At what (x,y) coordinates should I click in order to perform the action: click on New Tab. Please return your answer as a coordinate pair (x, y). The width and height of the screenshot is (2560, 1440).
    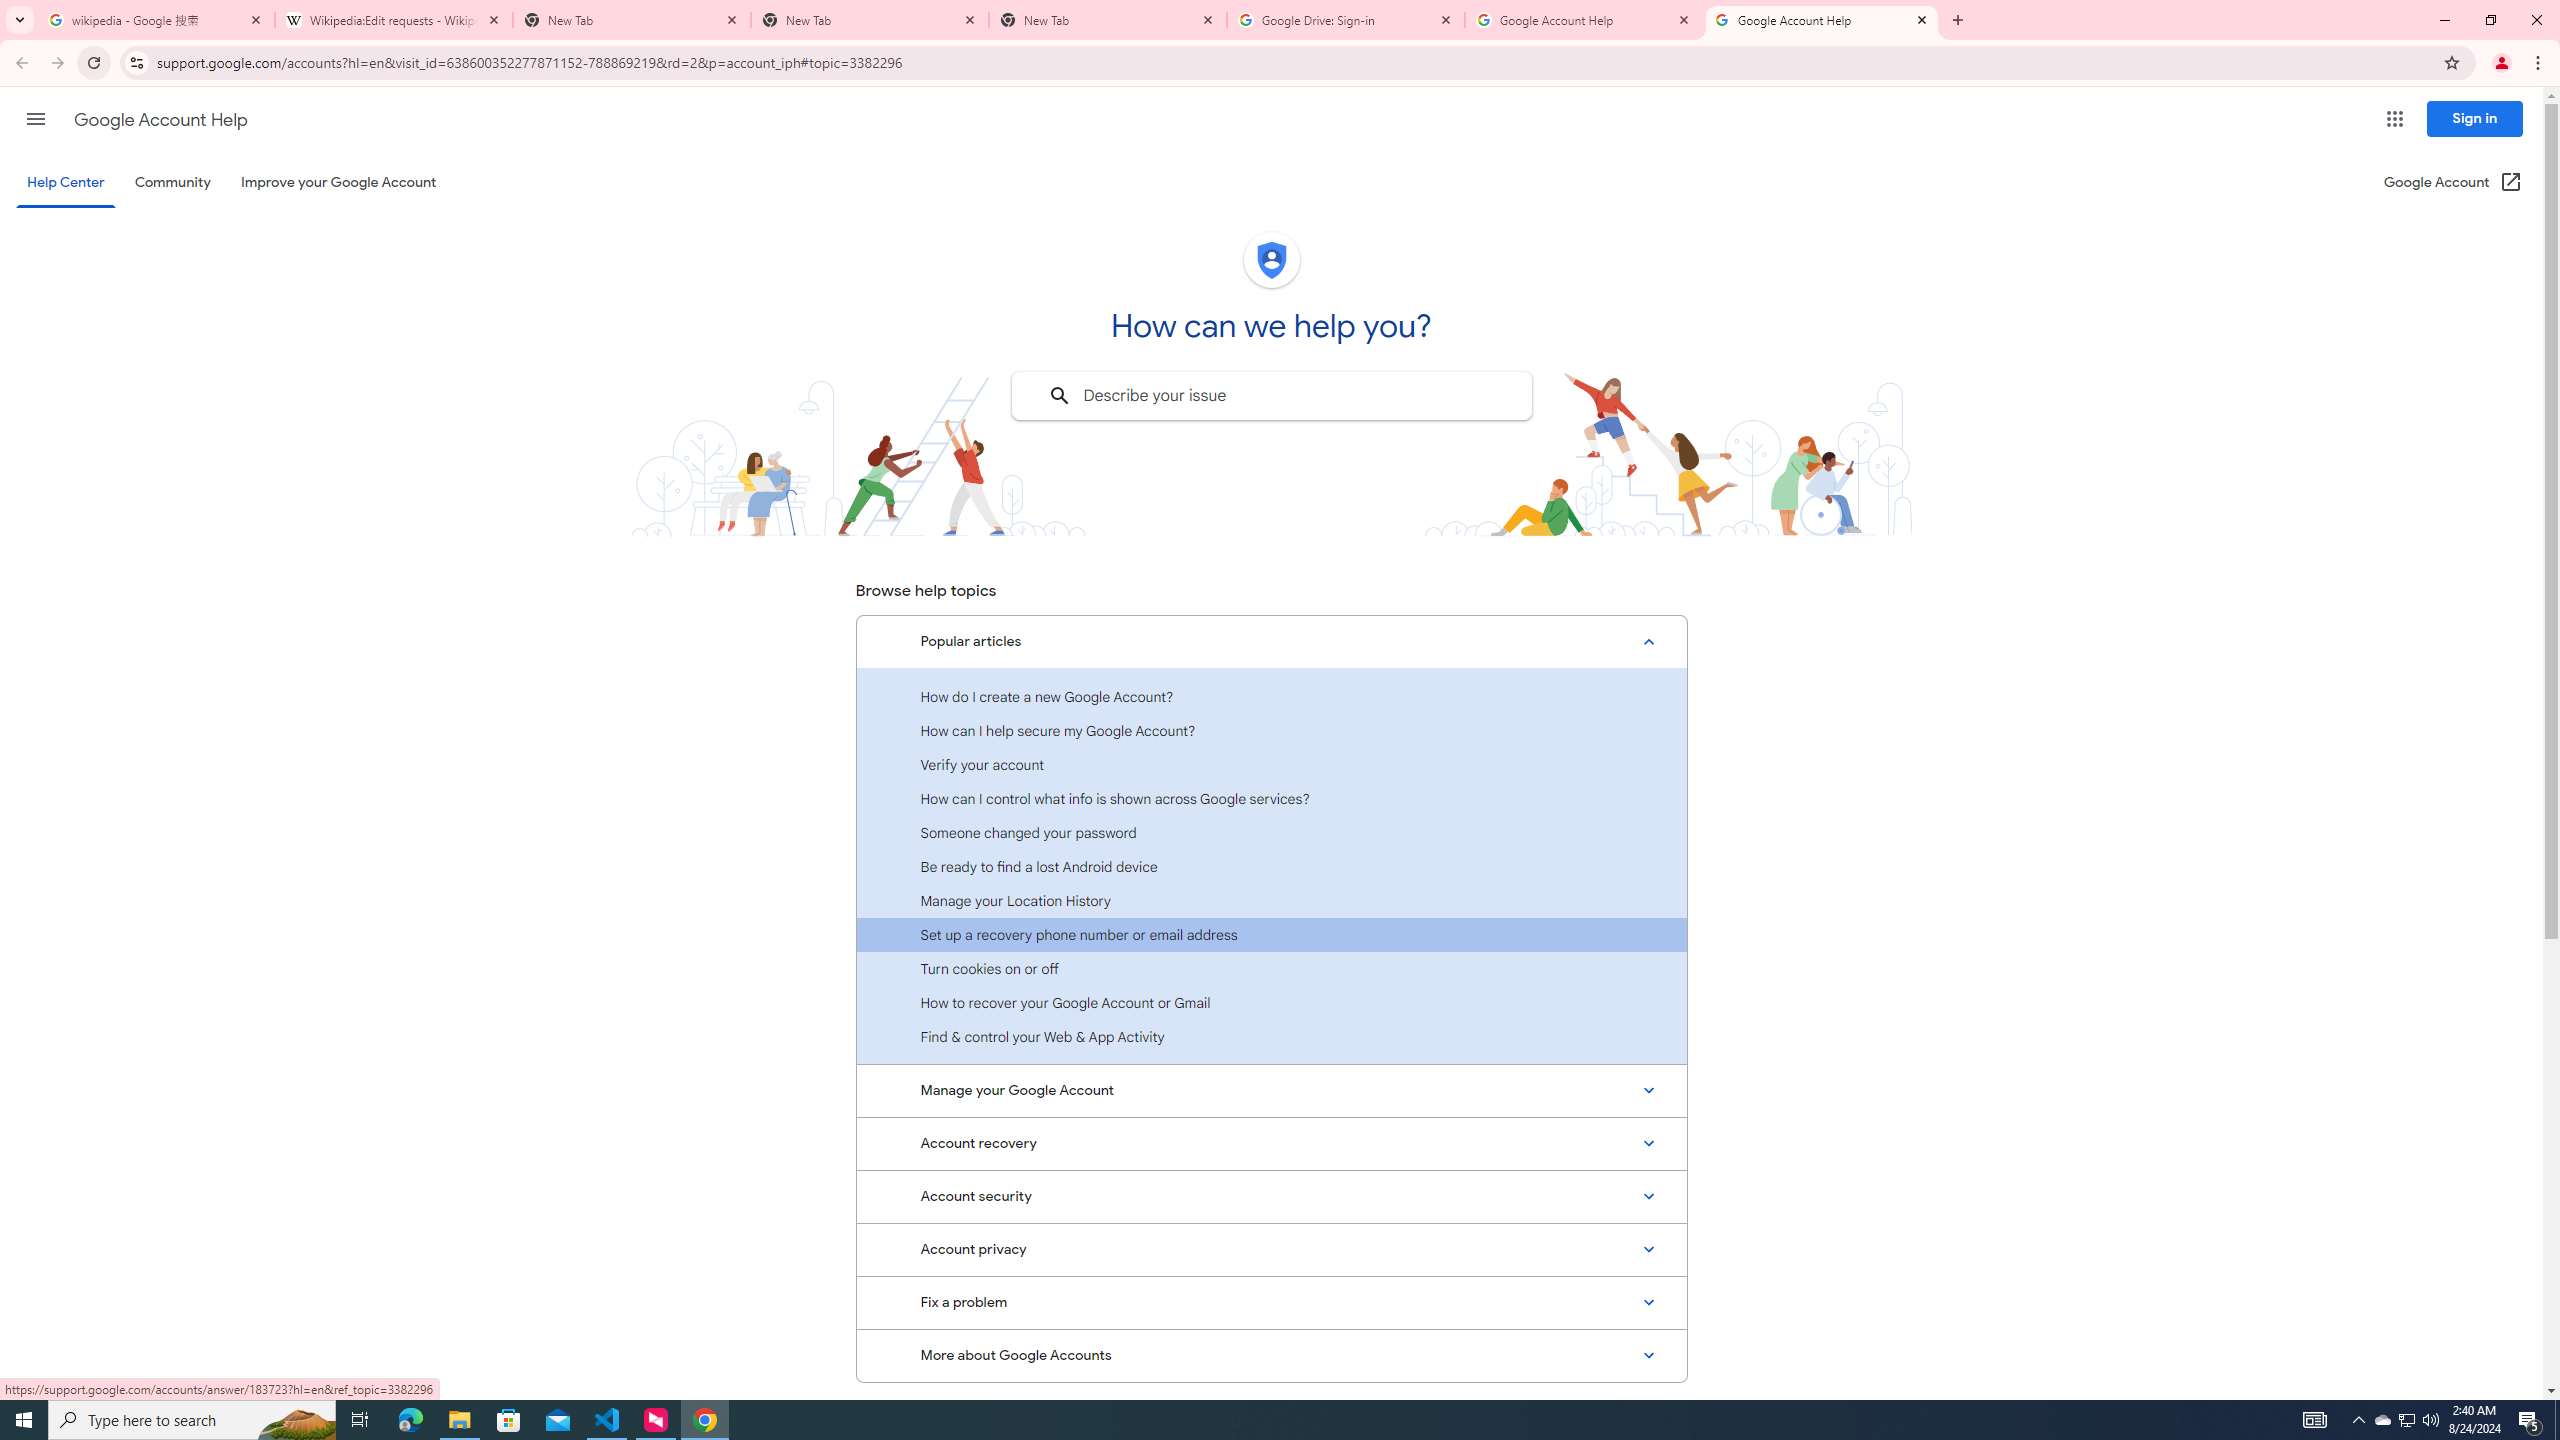
    Looking at the image, I should click on (1108, 20).